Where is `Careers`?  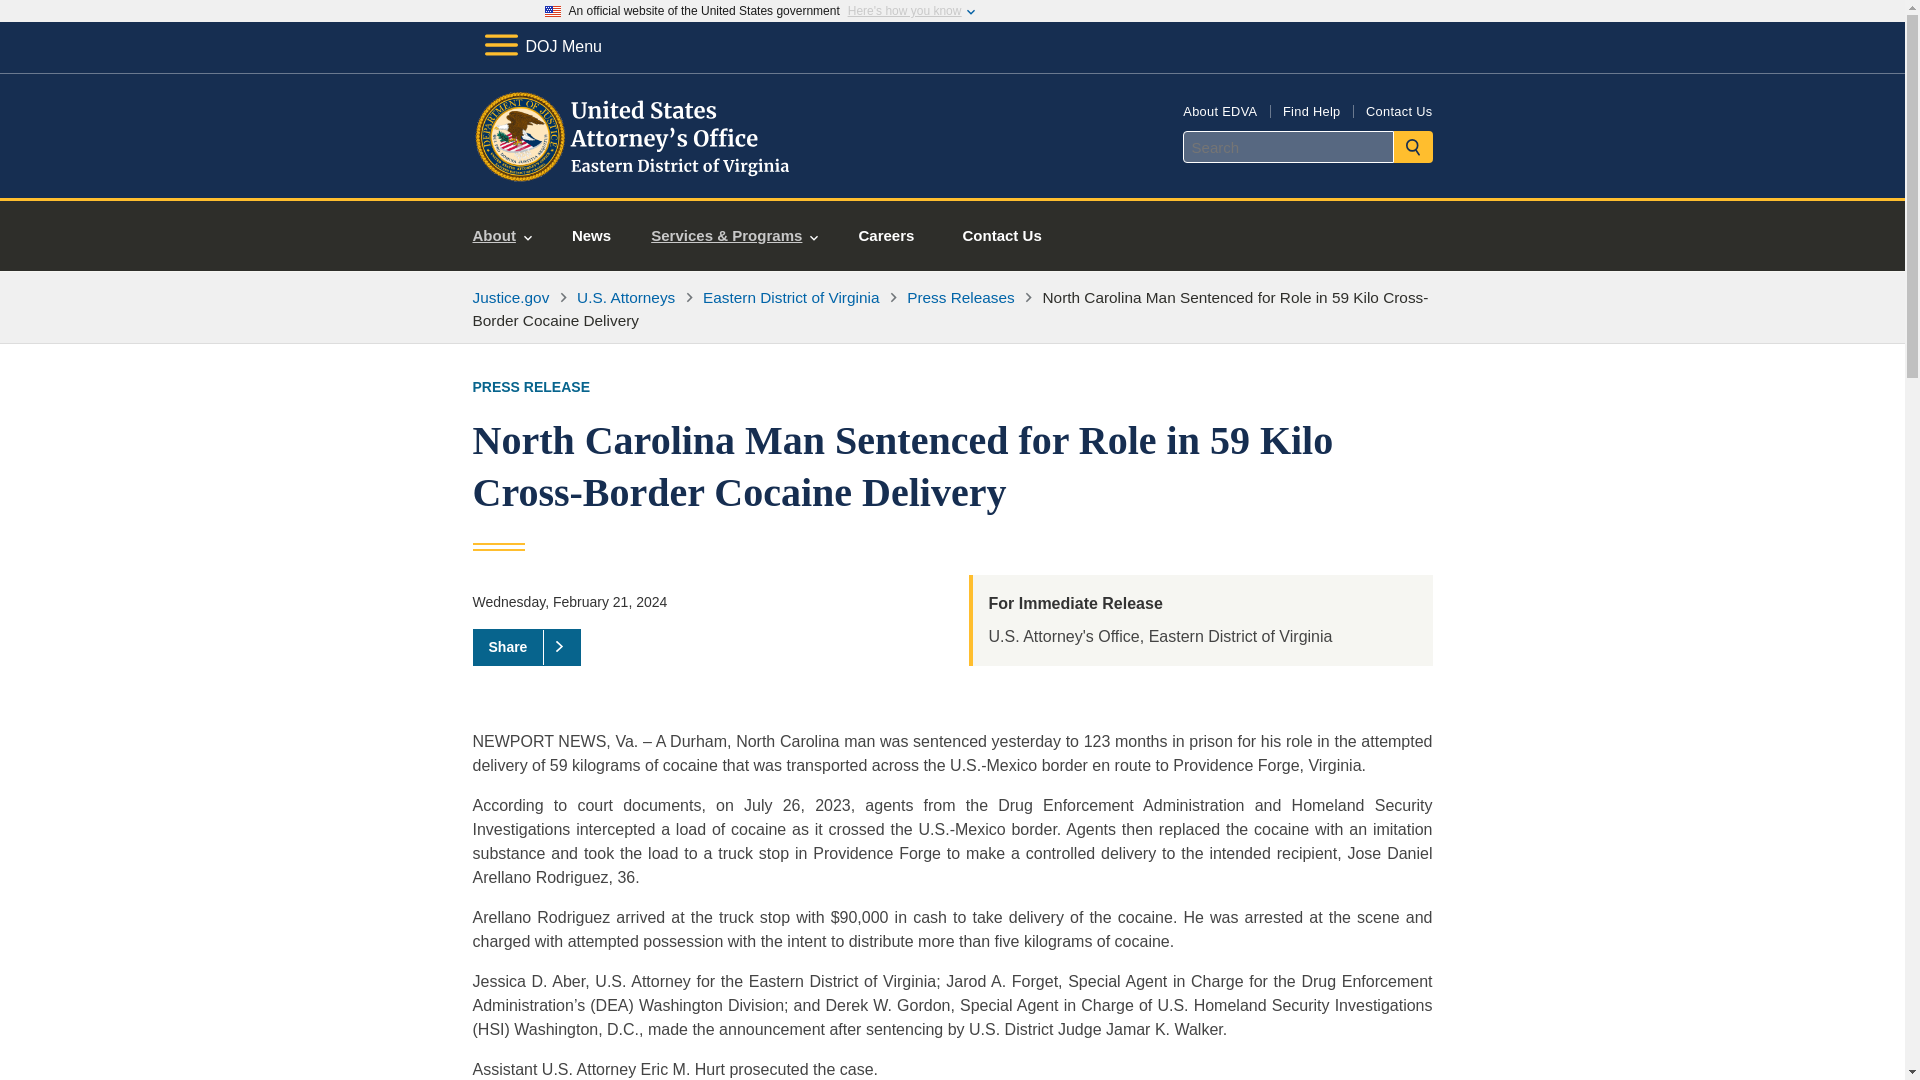
Careers is located at coordinates (886, 236).